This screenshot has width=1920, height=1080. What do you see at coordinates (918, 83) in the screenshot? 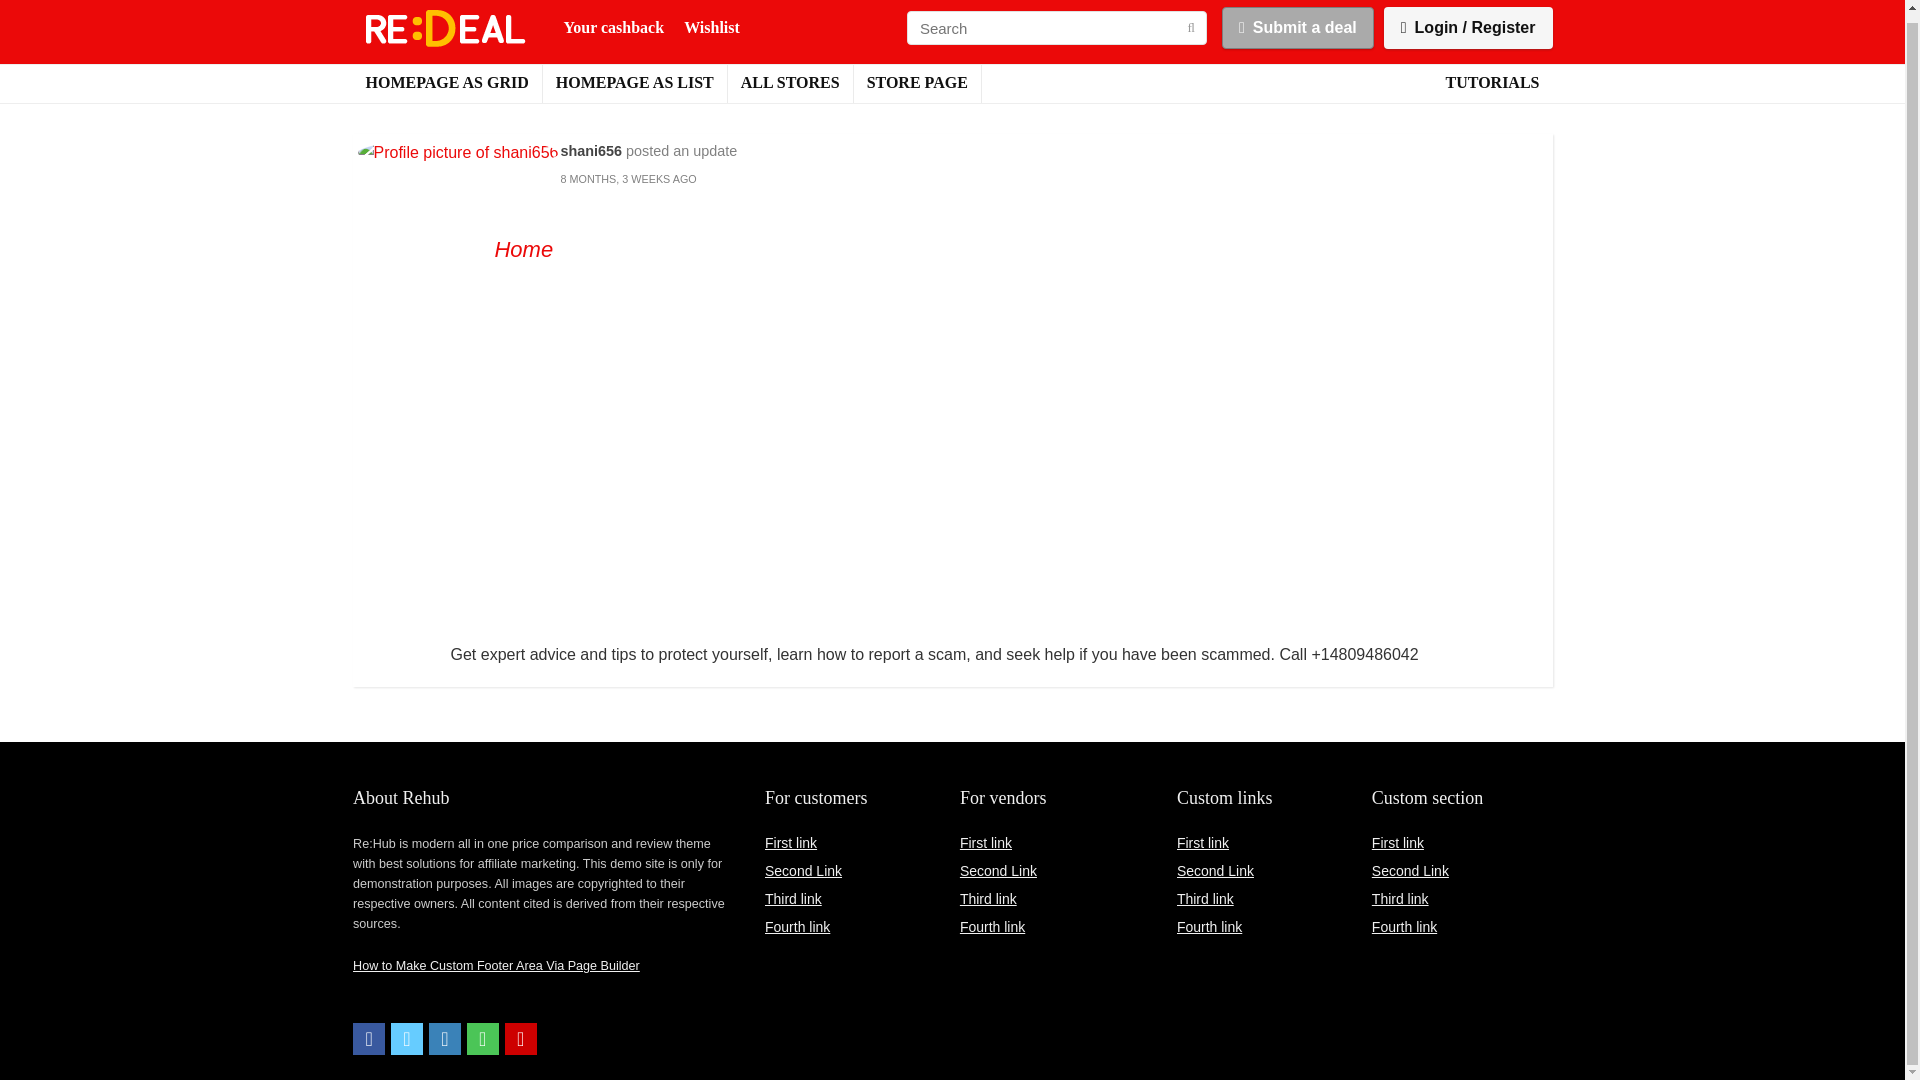
I see `STORE PAGE` at bounding box center [918, 83].